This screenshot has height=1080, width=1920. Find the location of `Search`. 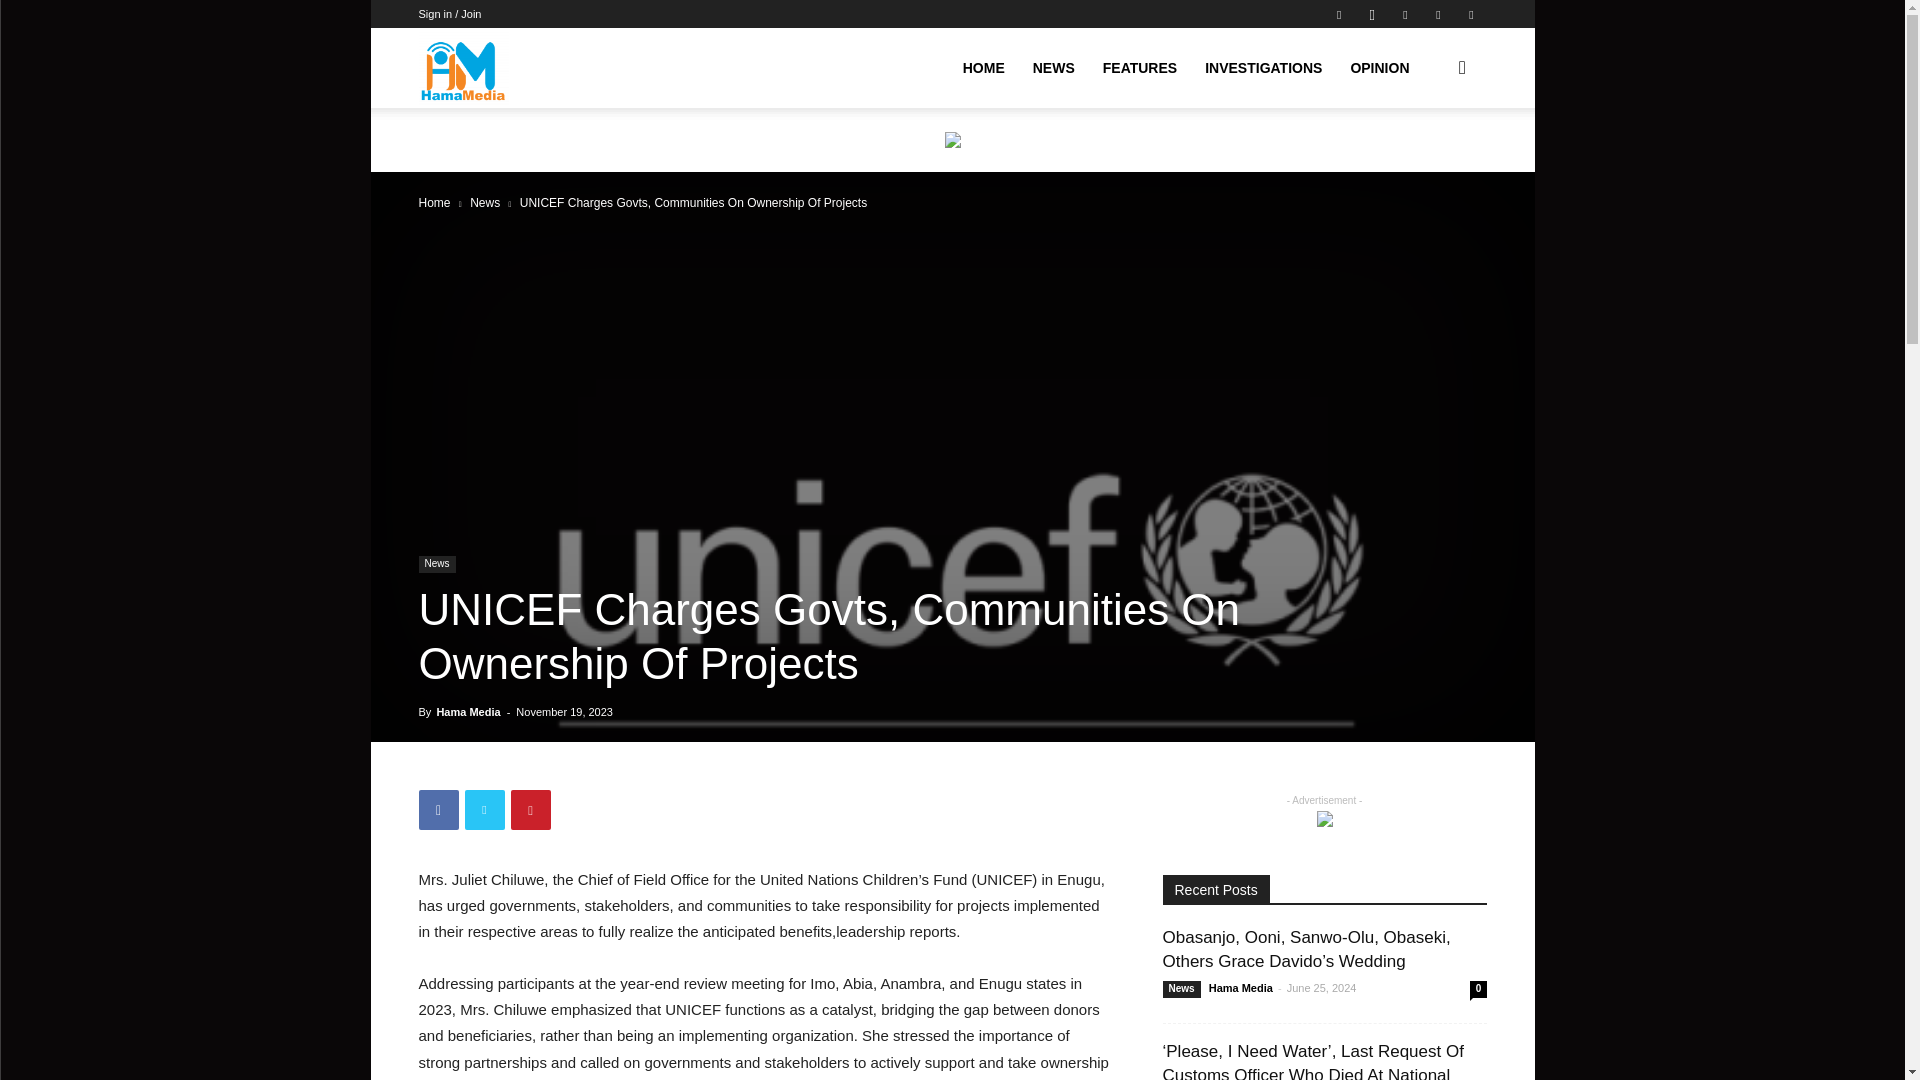

Search is located at coordinates (1430, 164).